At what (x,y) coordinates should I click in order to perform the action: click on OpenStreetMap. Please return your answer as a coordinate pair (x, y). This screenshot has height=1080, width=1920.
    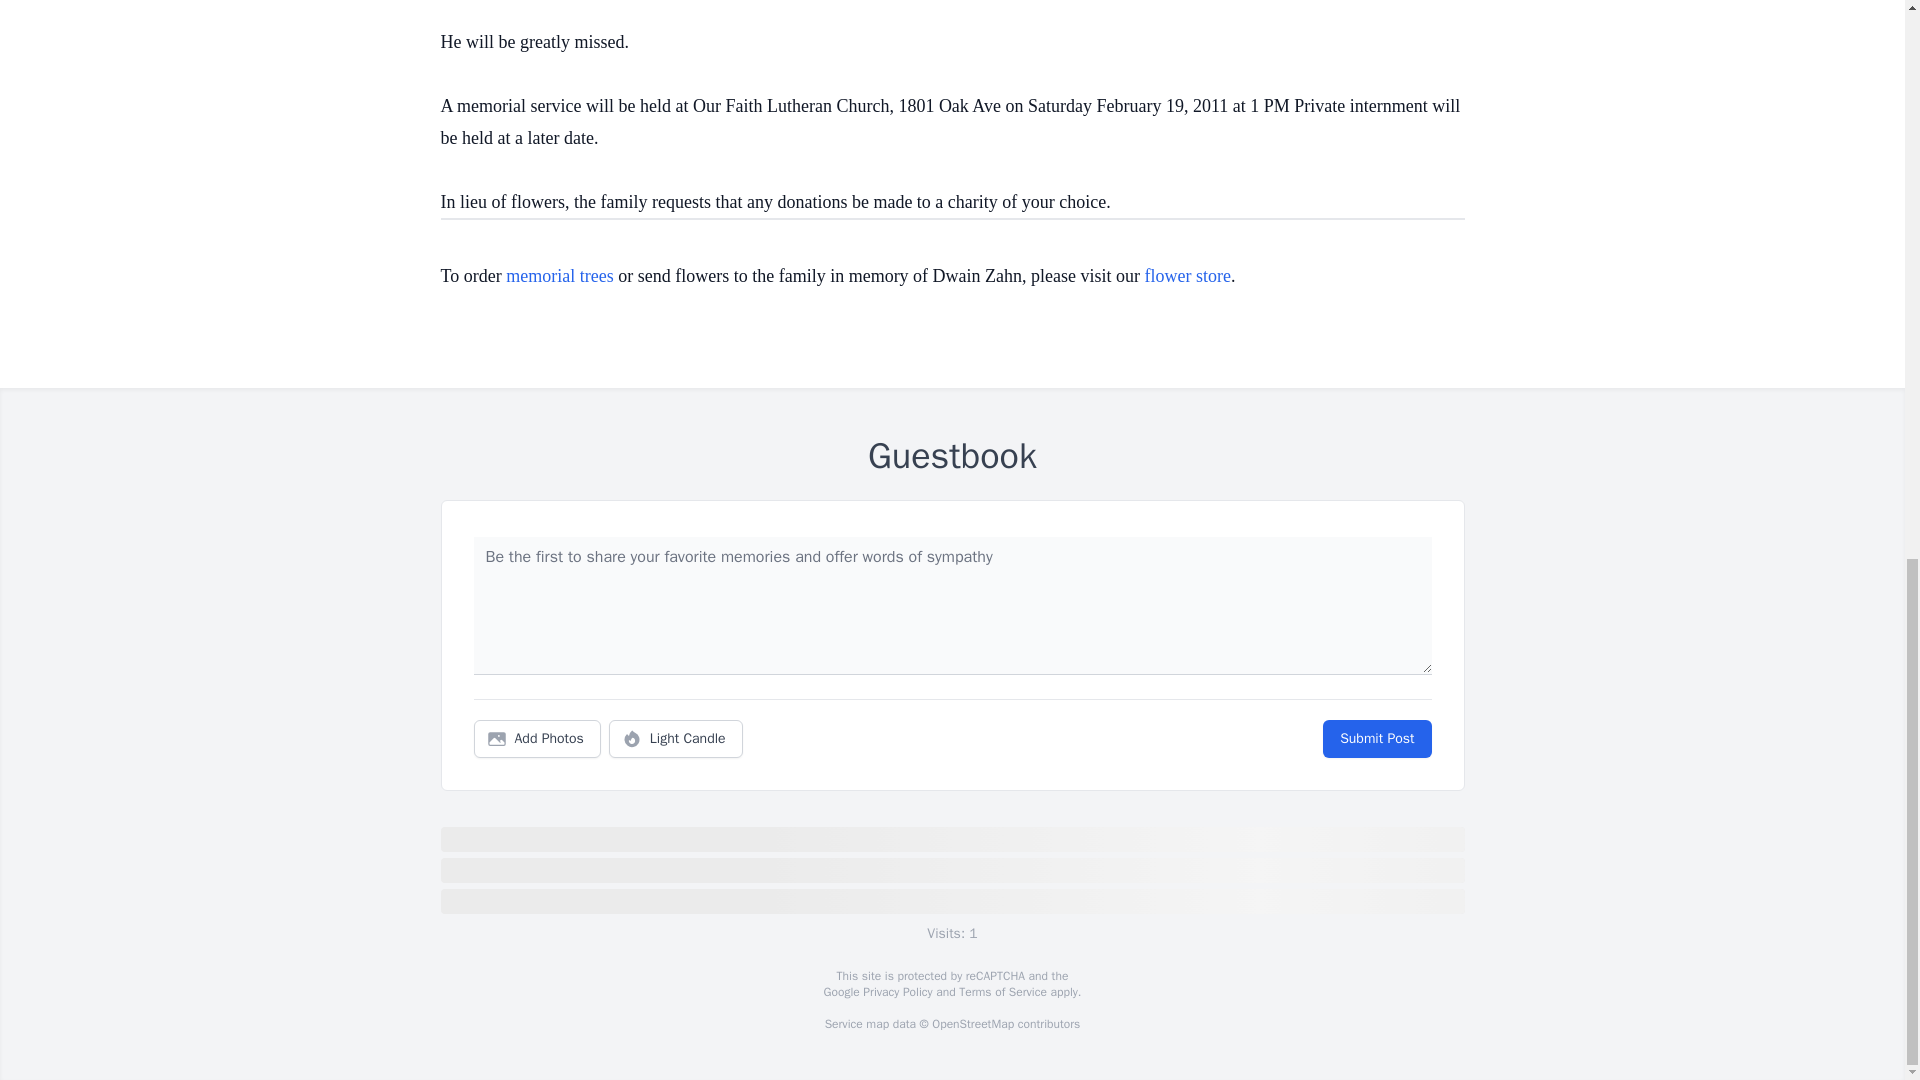
    Looking at the image, I should click on (972, 1024).